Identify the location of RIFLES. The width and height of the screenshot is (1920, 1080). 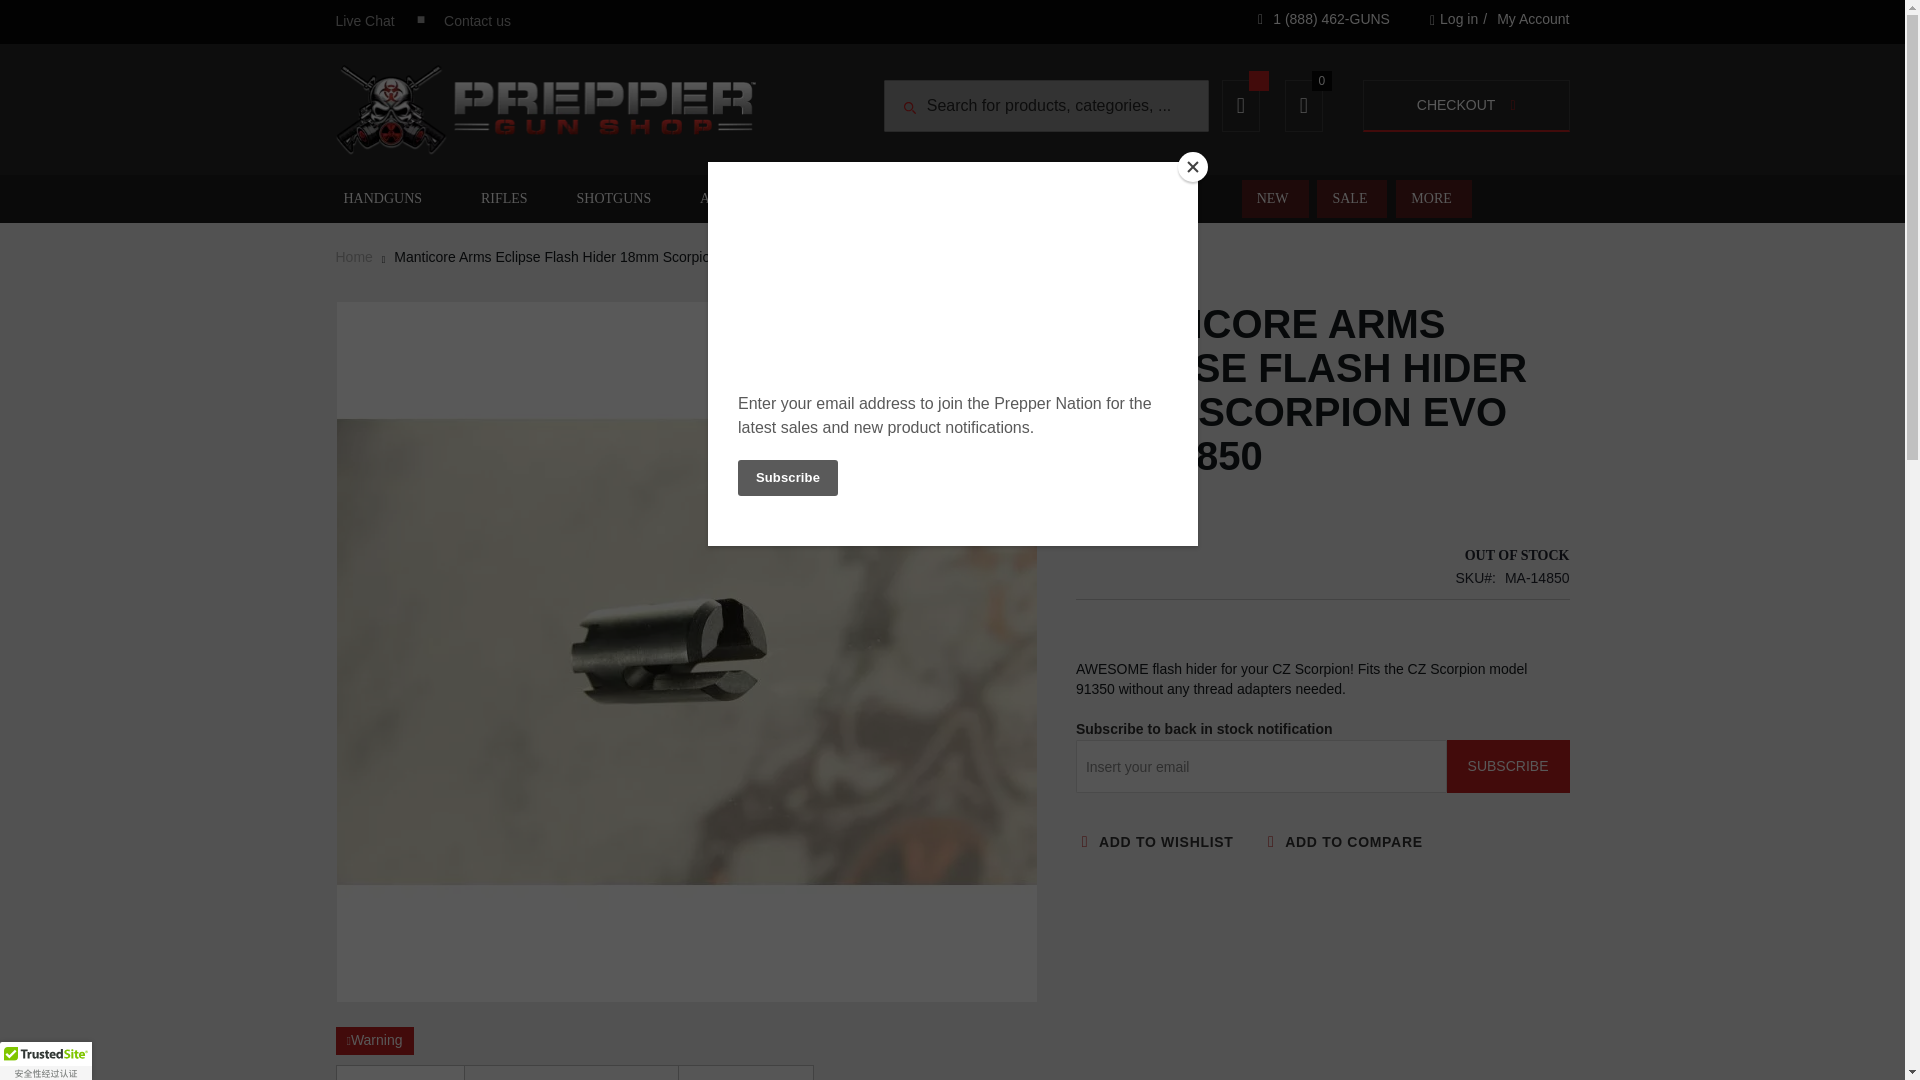
(506, 199).